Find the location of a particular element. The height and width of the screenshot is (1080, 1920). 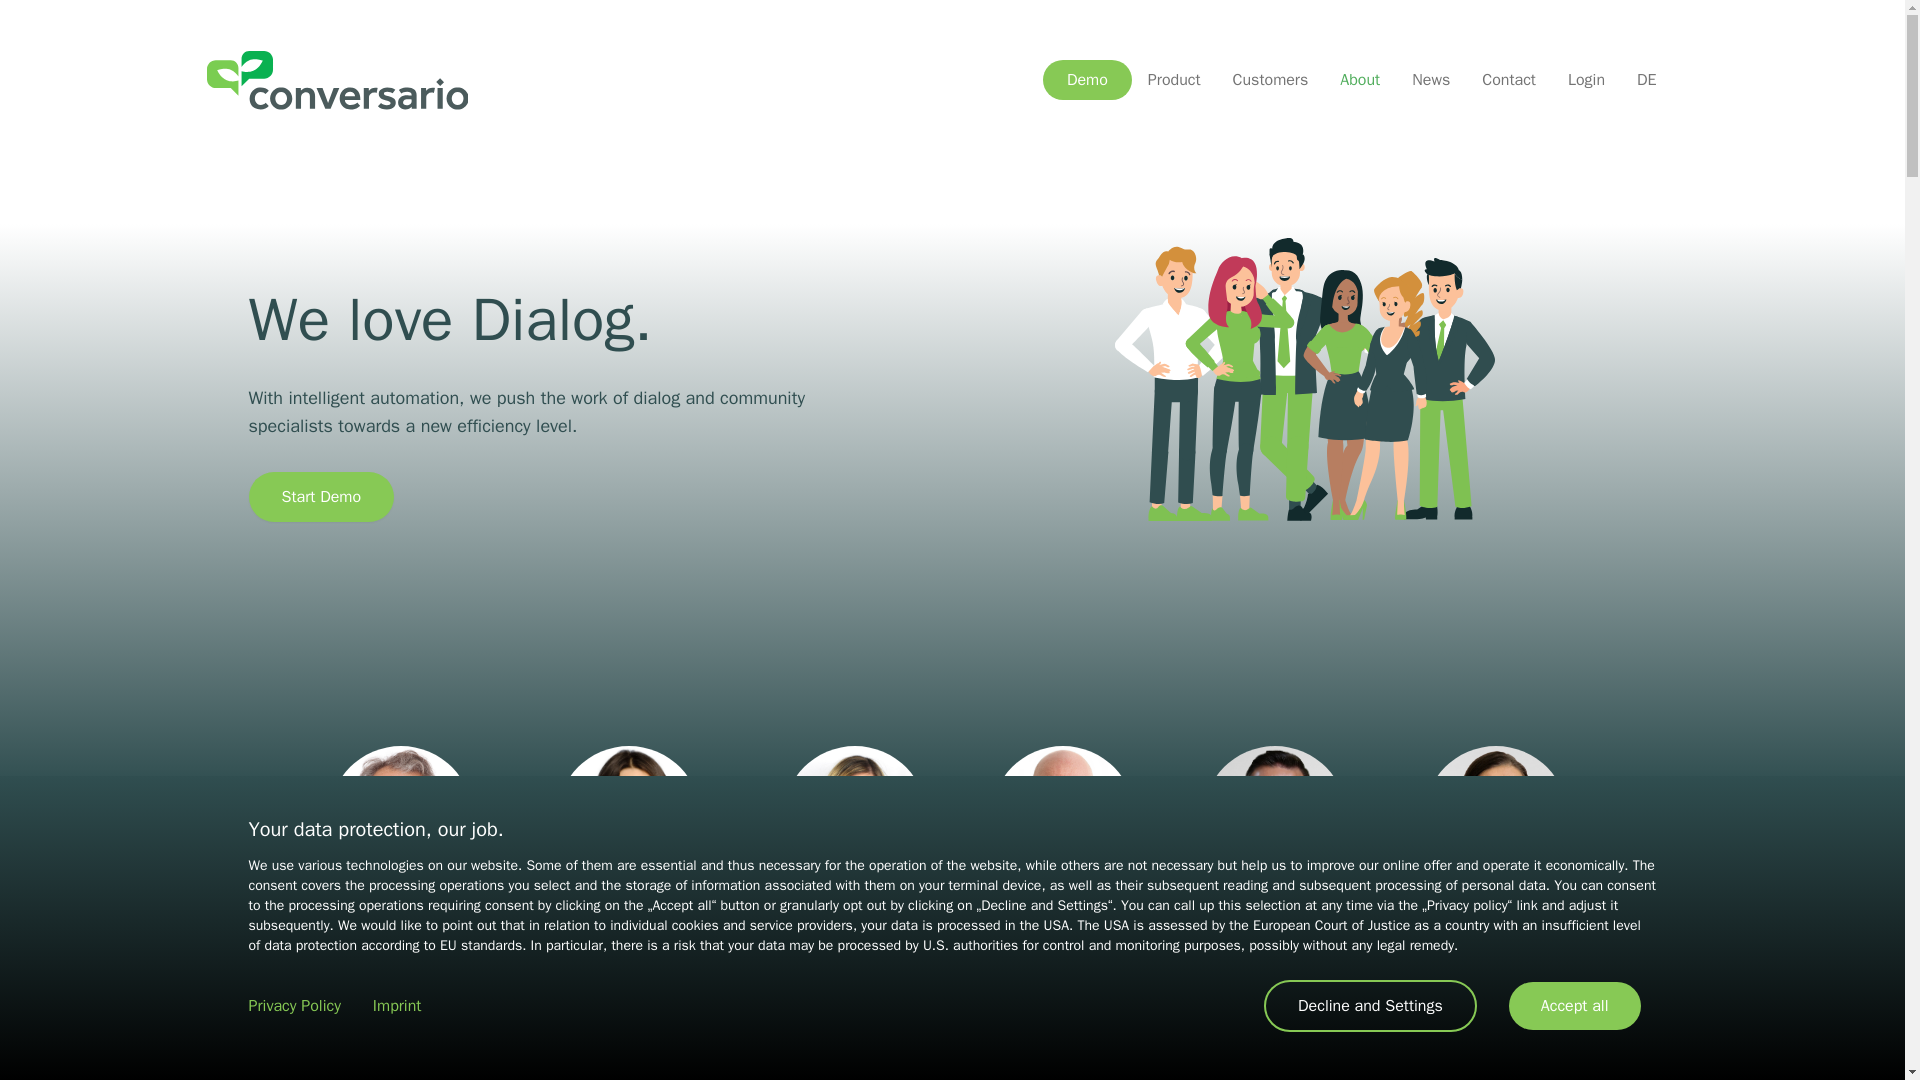

Privacy Policy is located at coordinates (293, 1006).